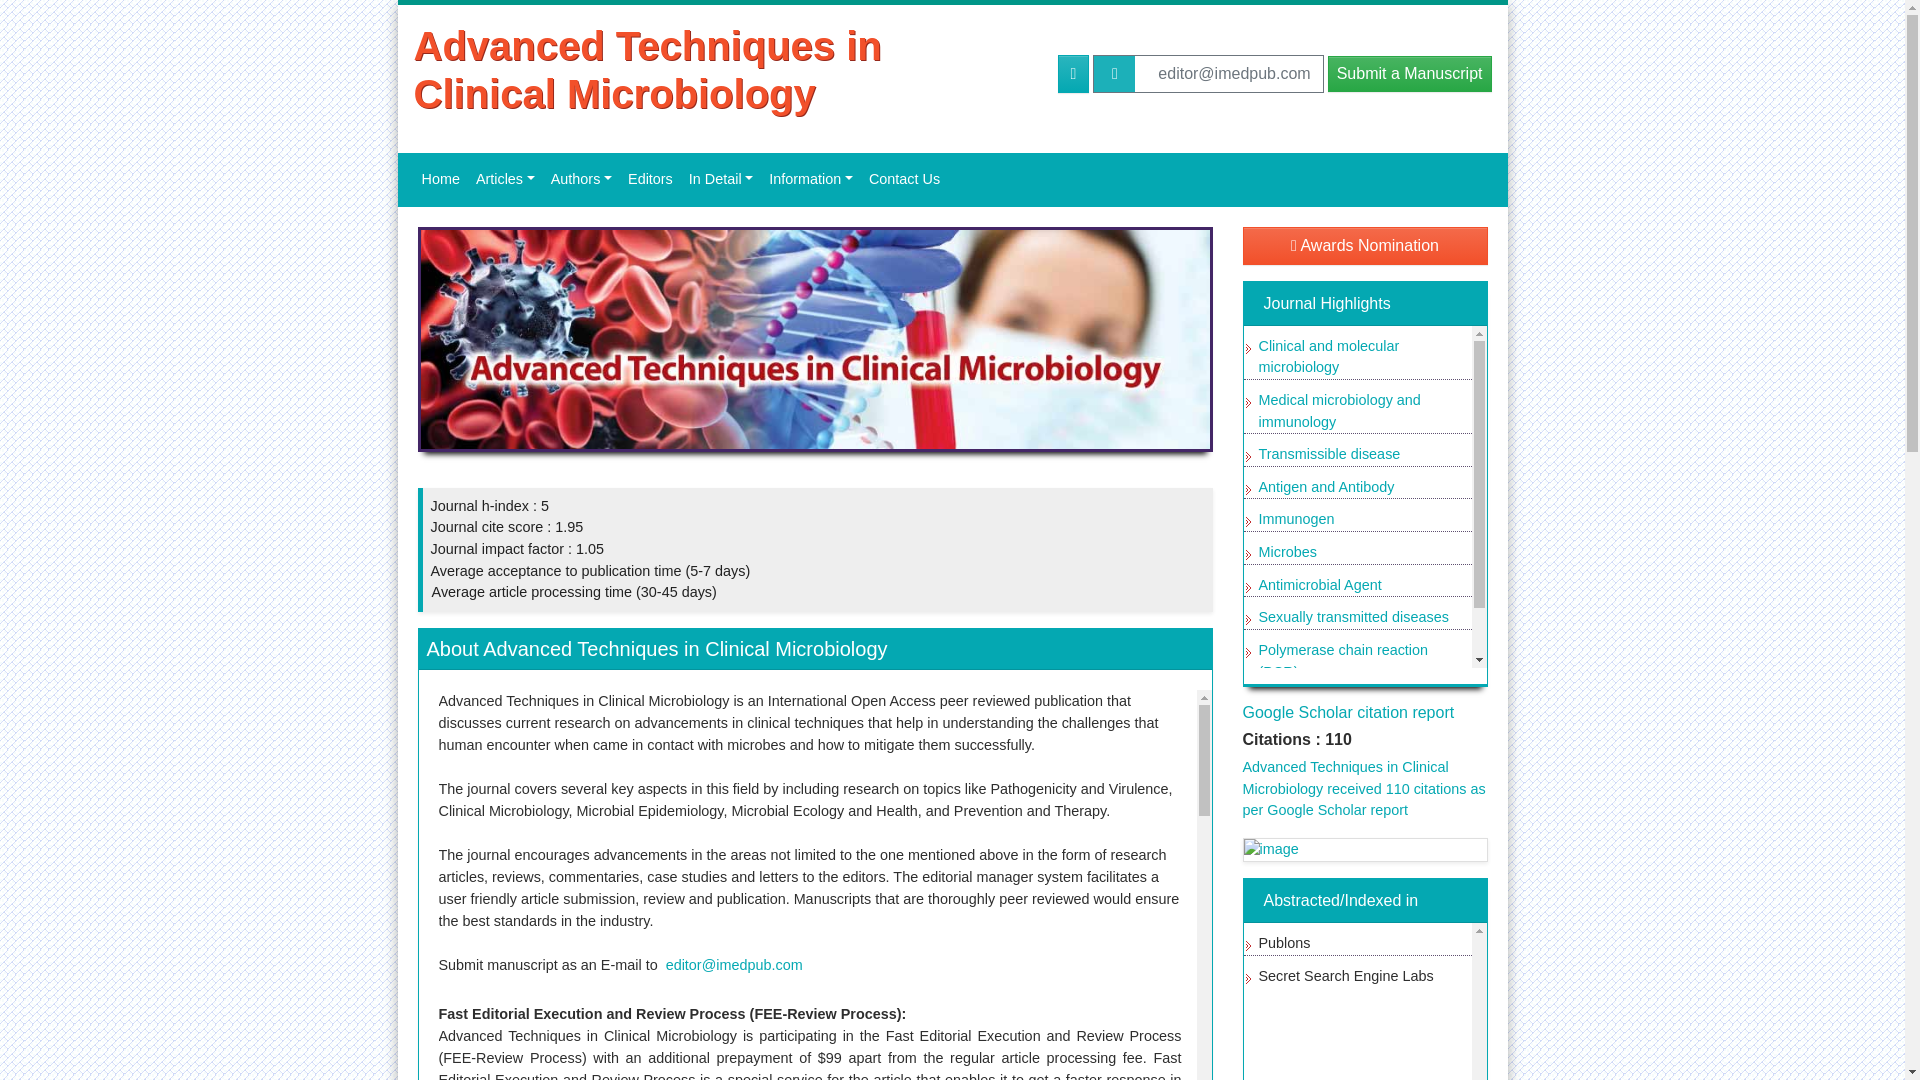 The image size is (1920, 1080). I want to click on click here, so click(1410, 74).